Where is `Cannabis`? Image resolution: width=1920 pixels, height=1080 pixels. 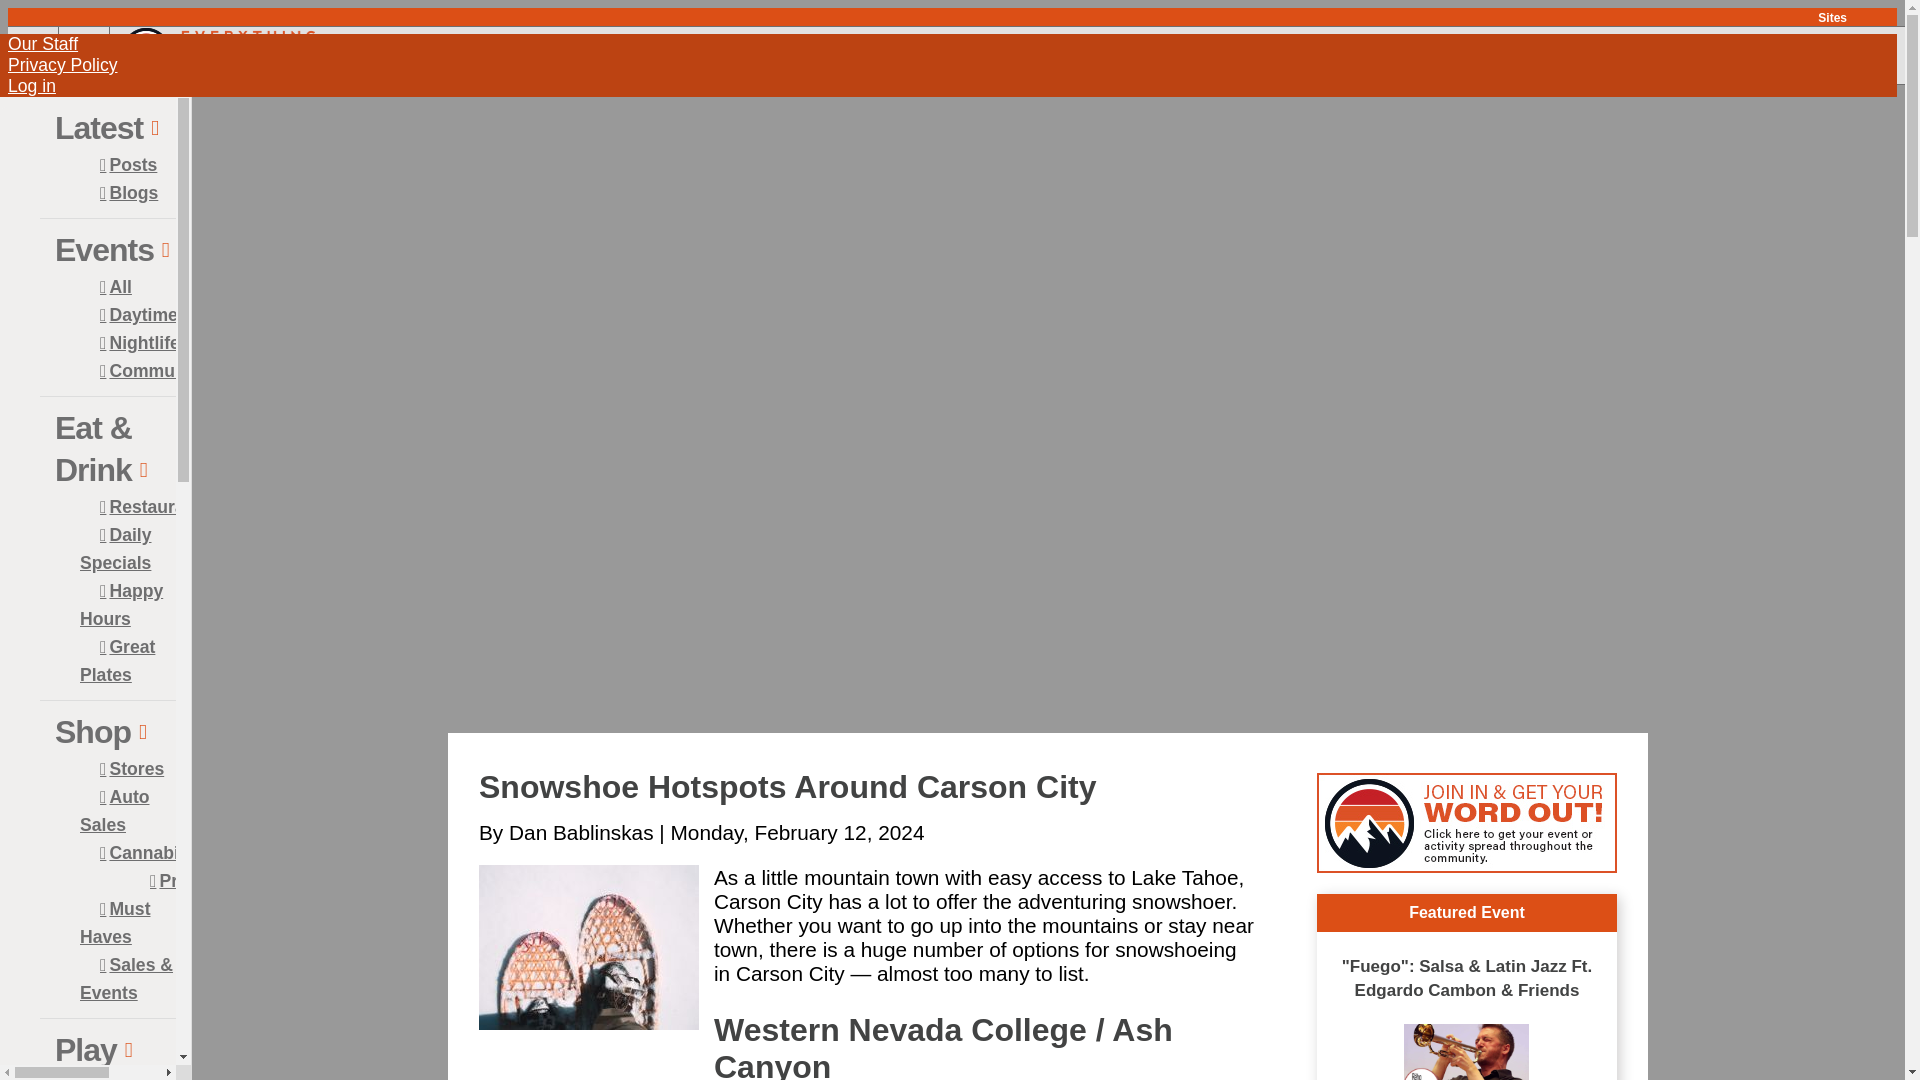
Cannabis is located at coordinates (144, 853).